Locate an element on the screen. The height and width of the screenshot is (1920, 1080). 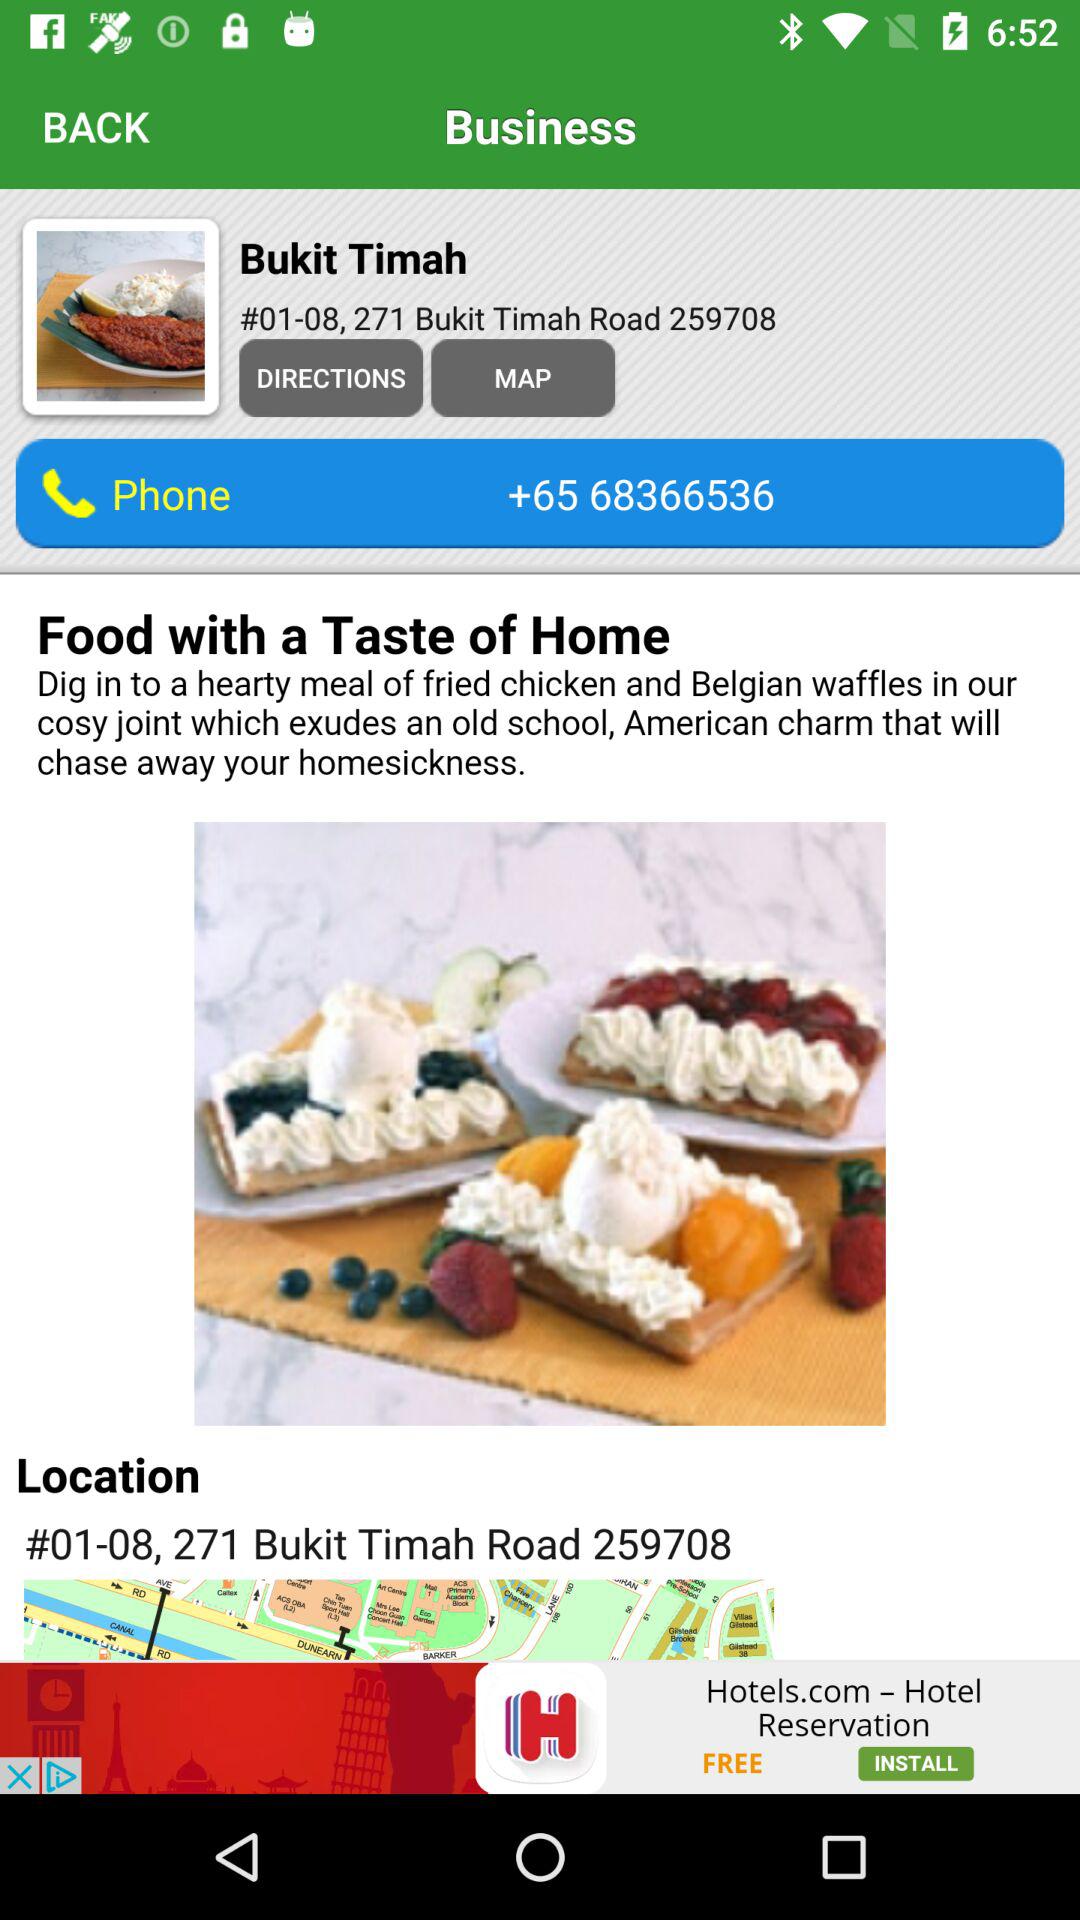
select the image which is above the location is located at coordinates (540, 1124).